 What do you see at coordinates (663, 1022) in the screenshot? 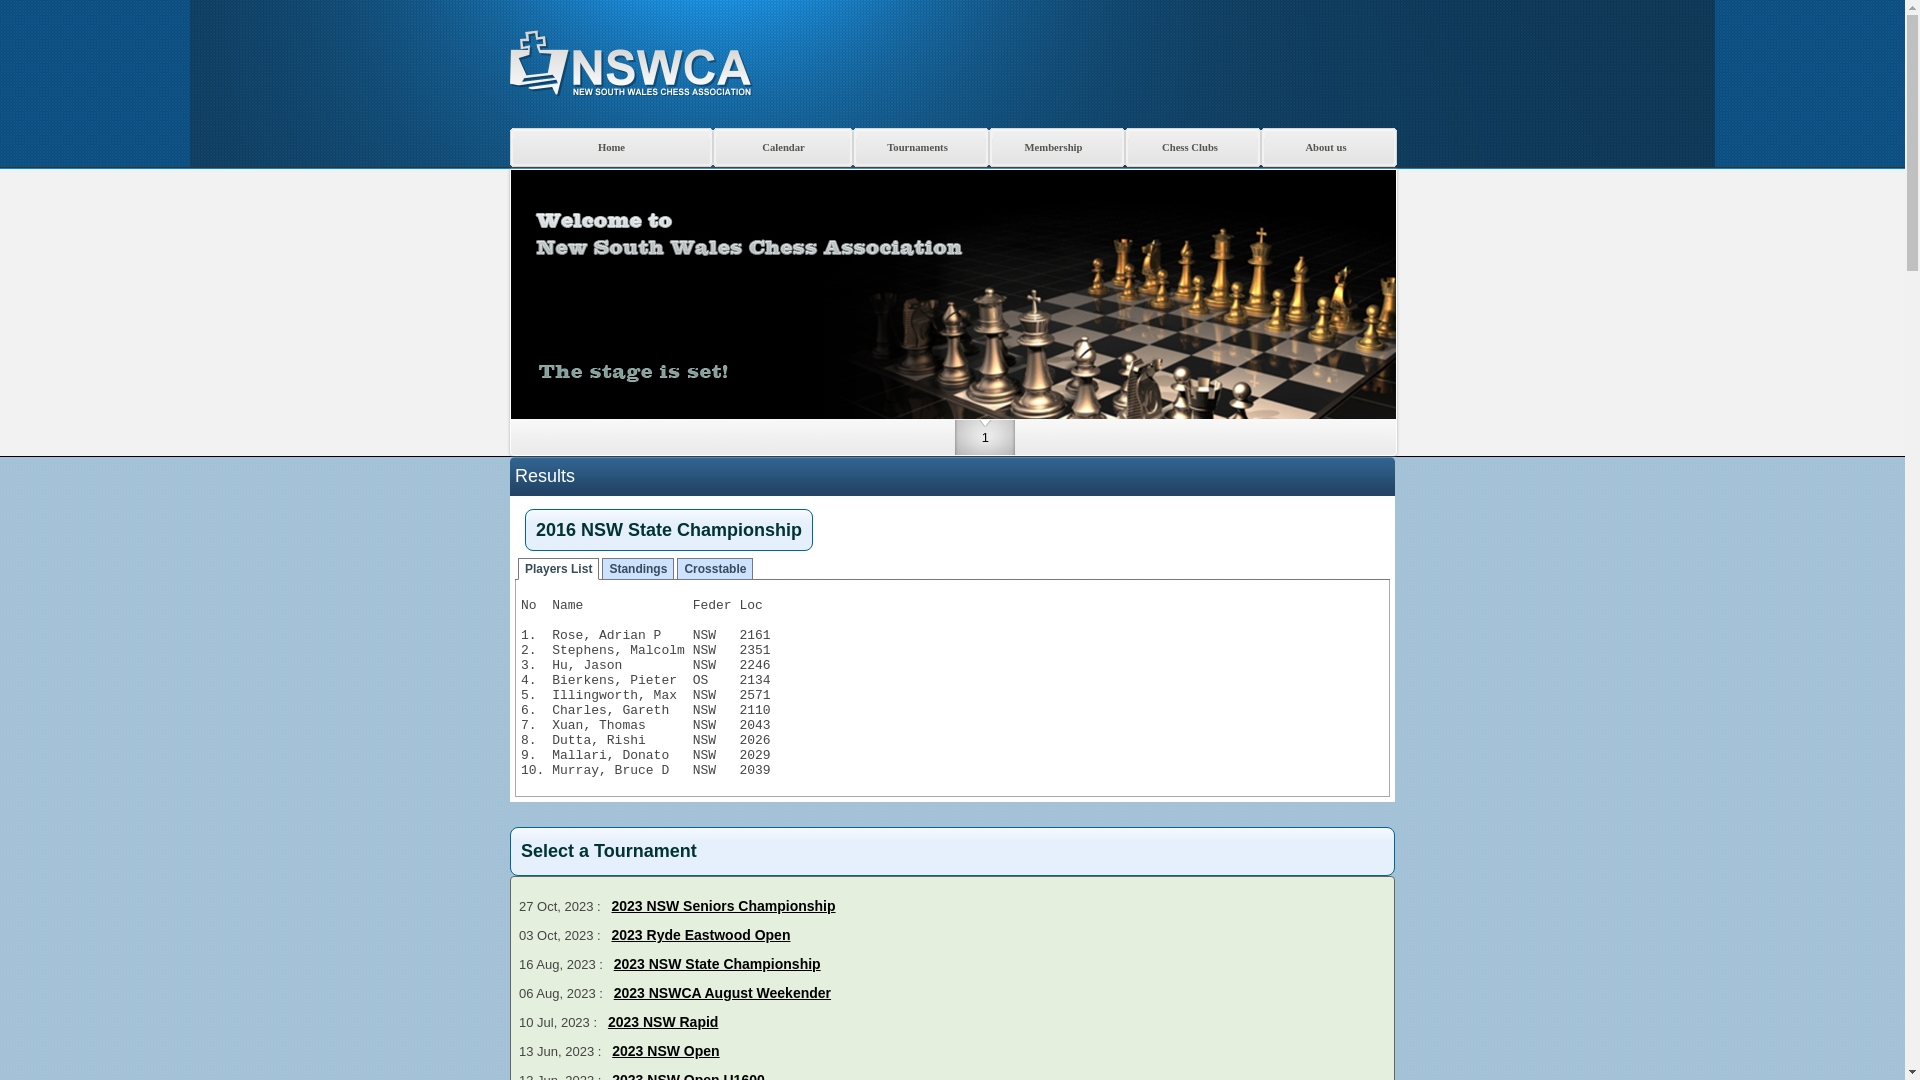
I see `2023 NSW Rapid` at bounding box center [663, 1022].